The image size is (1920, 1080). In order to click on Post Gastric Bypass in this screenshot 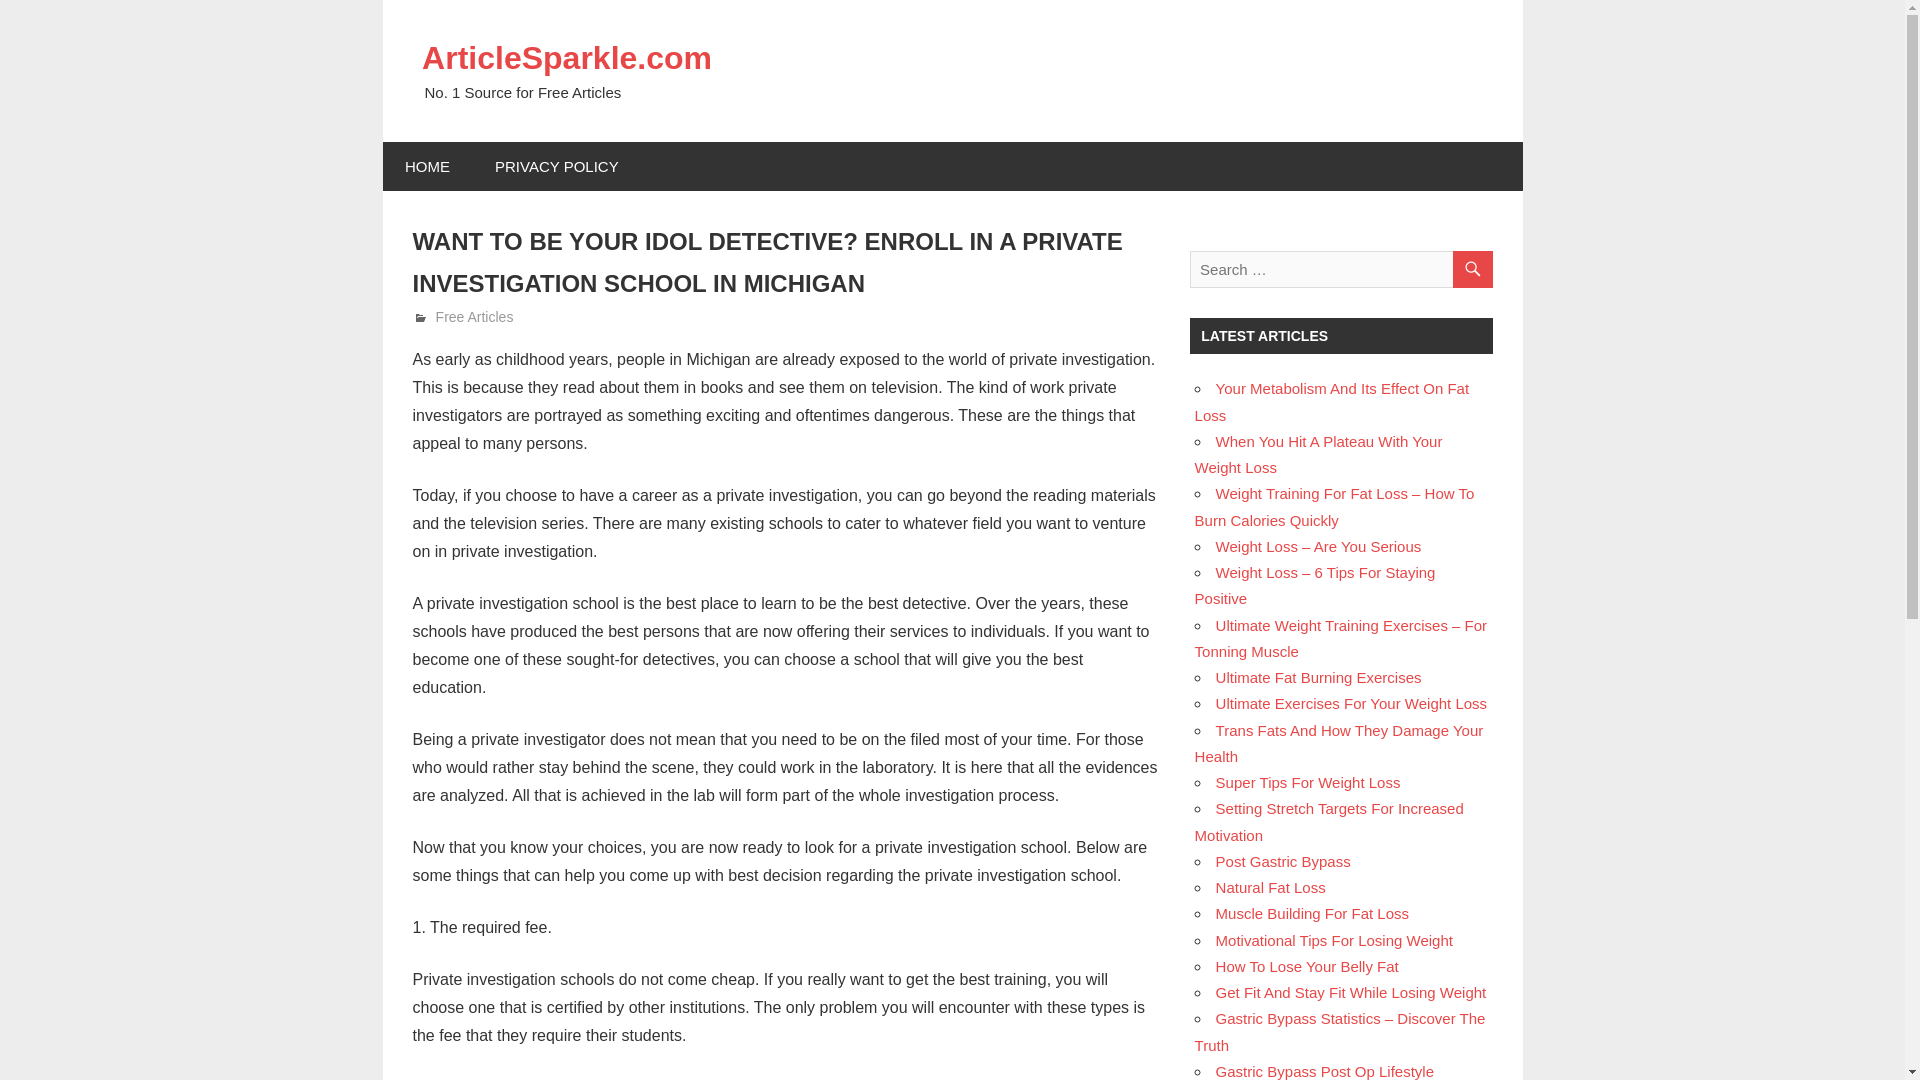, I will do `click(1283, 862)`.